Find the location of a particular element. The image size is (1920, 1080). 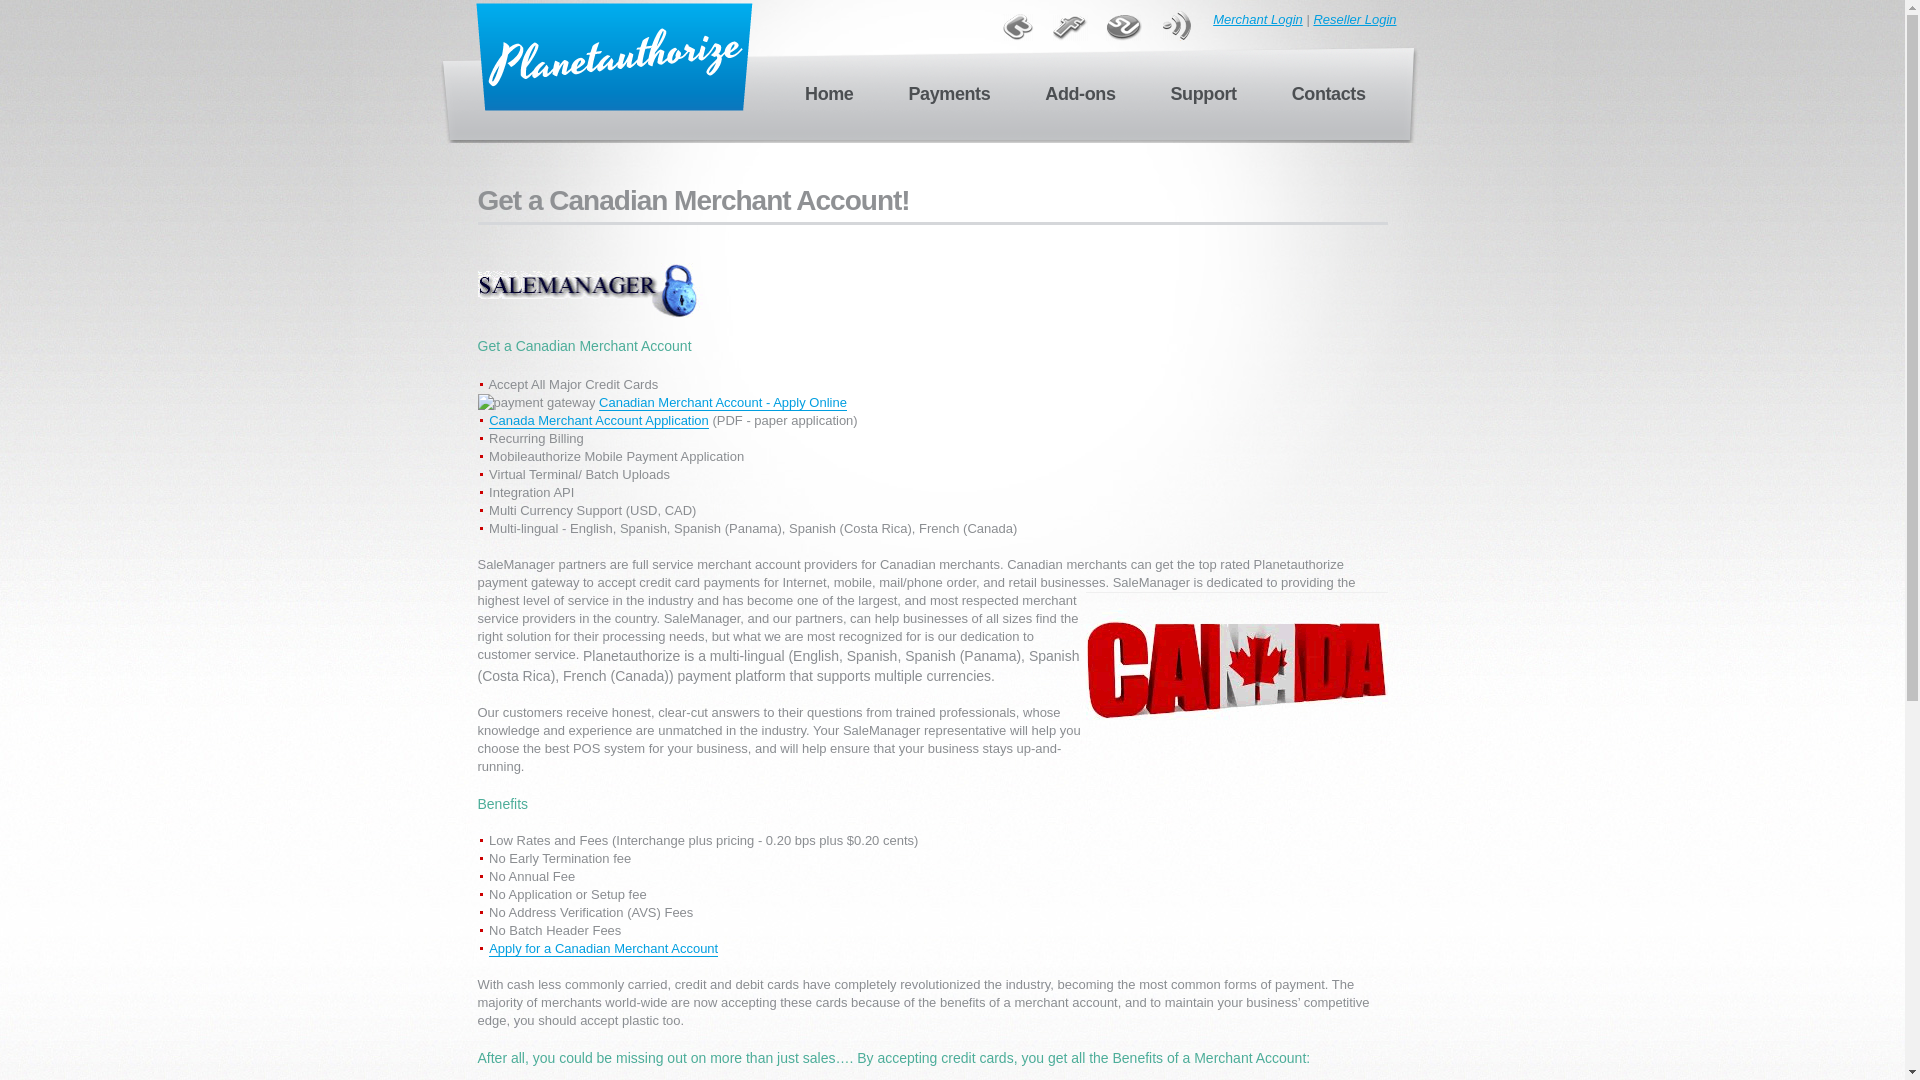

Reseller Login is located at coordinates (1354, 19).